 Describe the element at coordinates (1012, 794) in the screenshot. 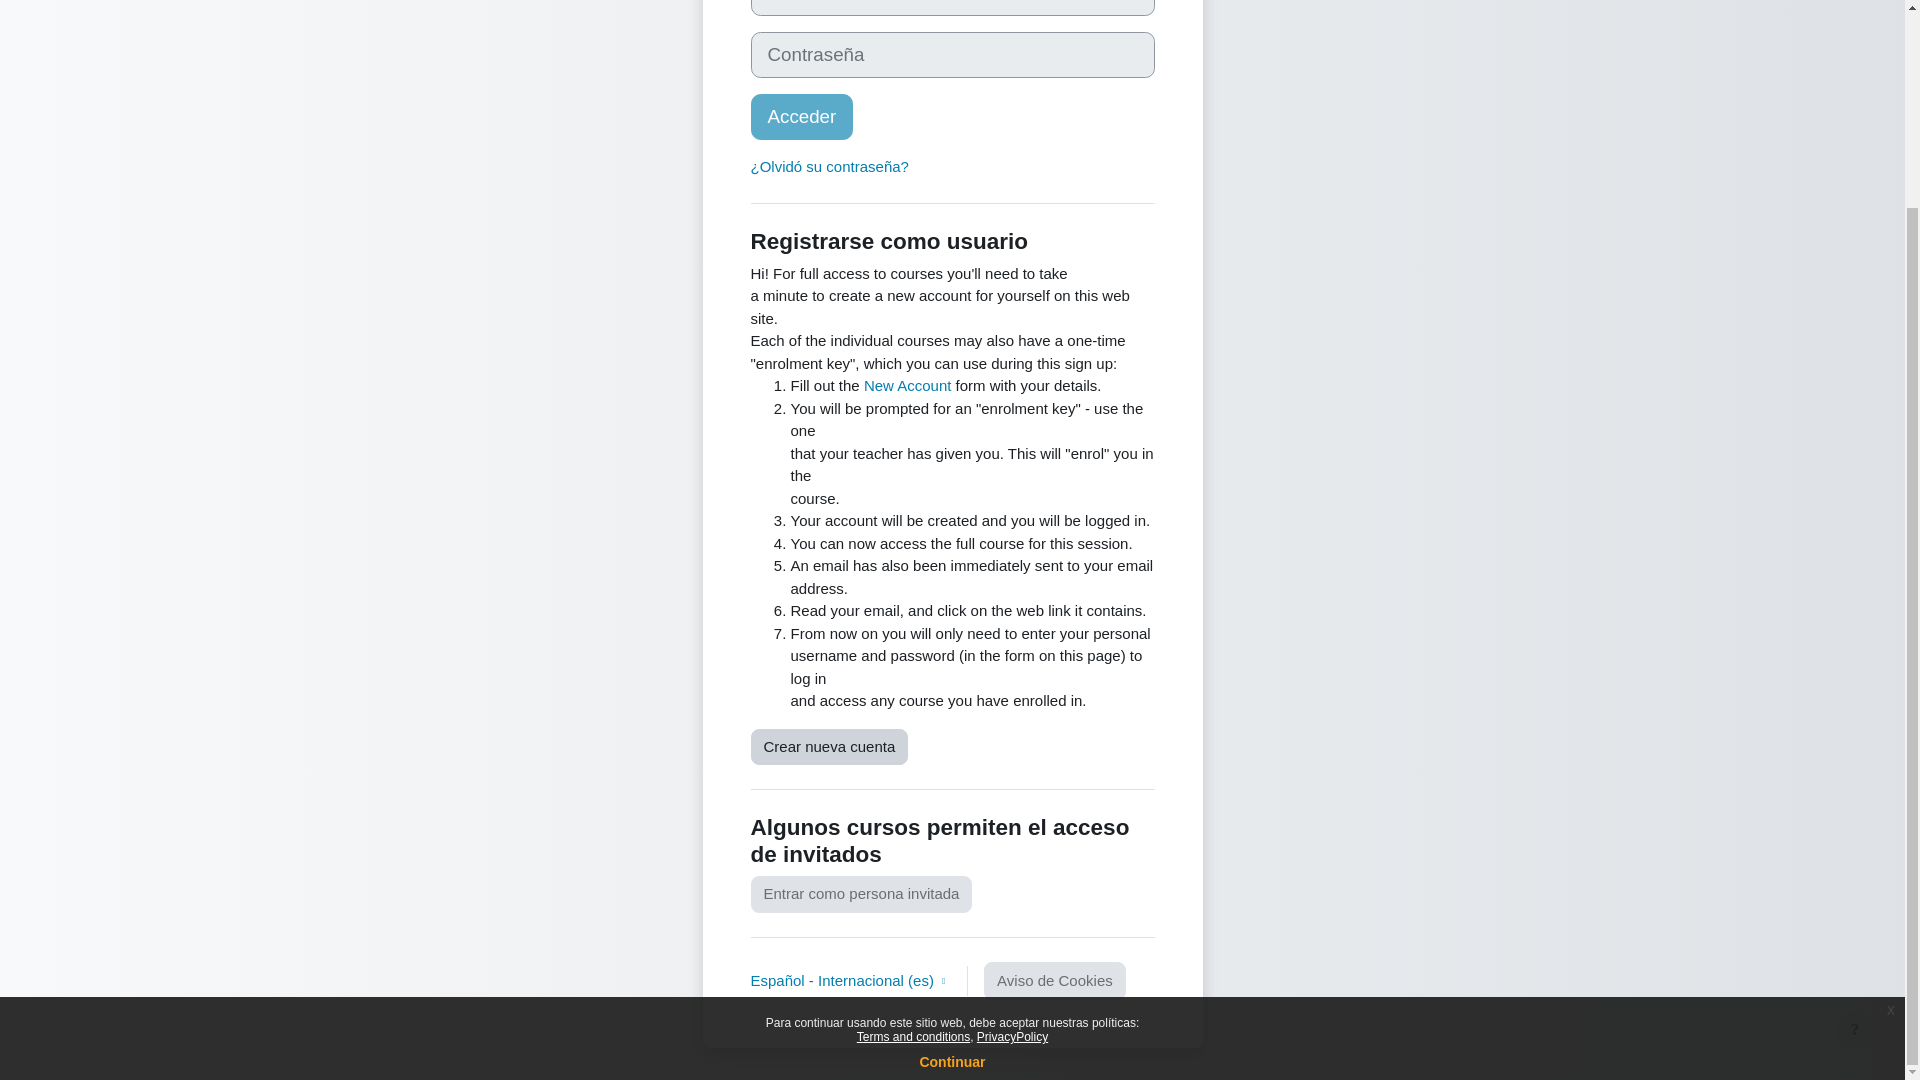

I see `PrivacyPolicy` at that location.